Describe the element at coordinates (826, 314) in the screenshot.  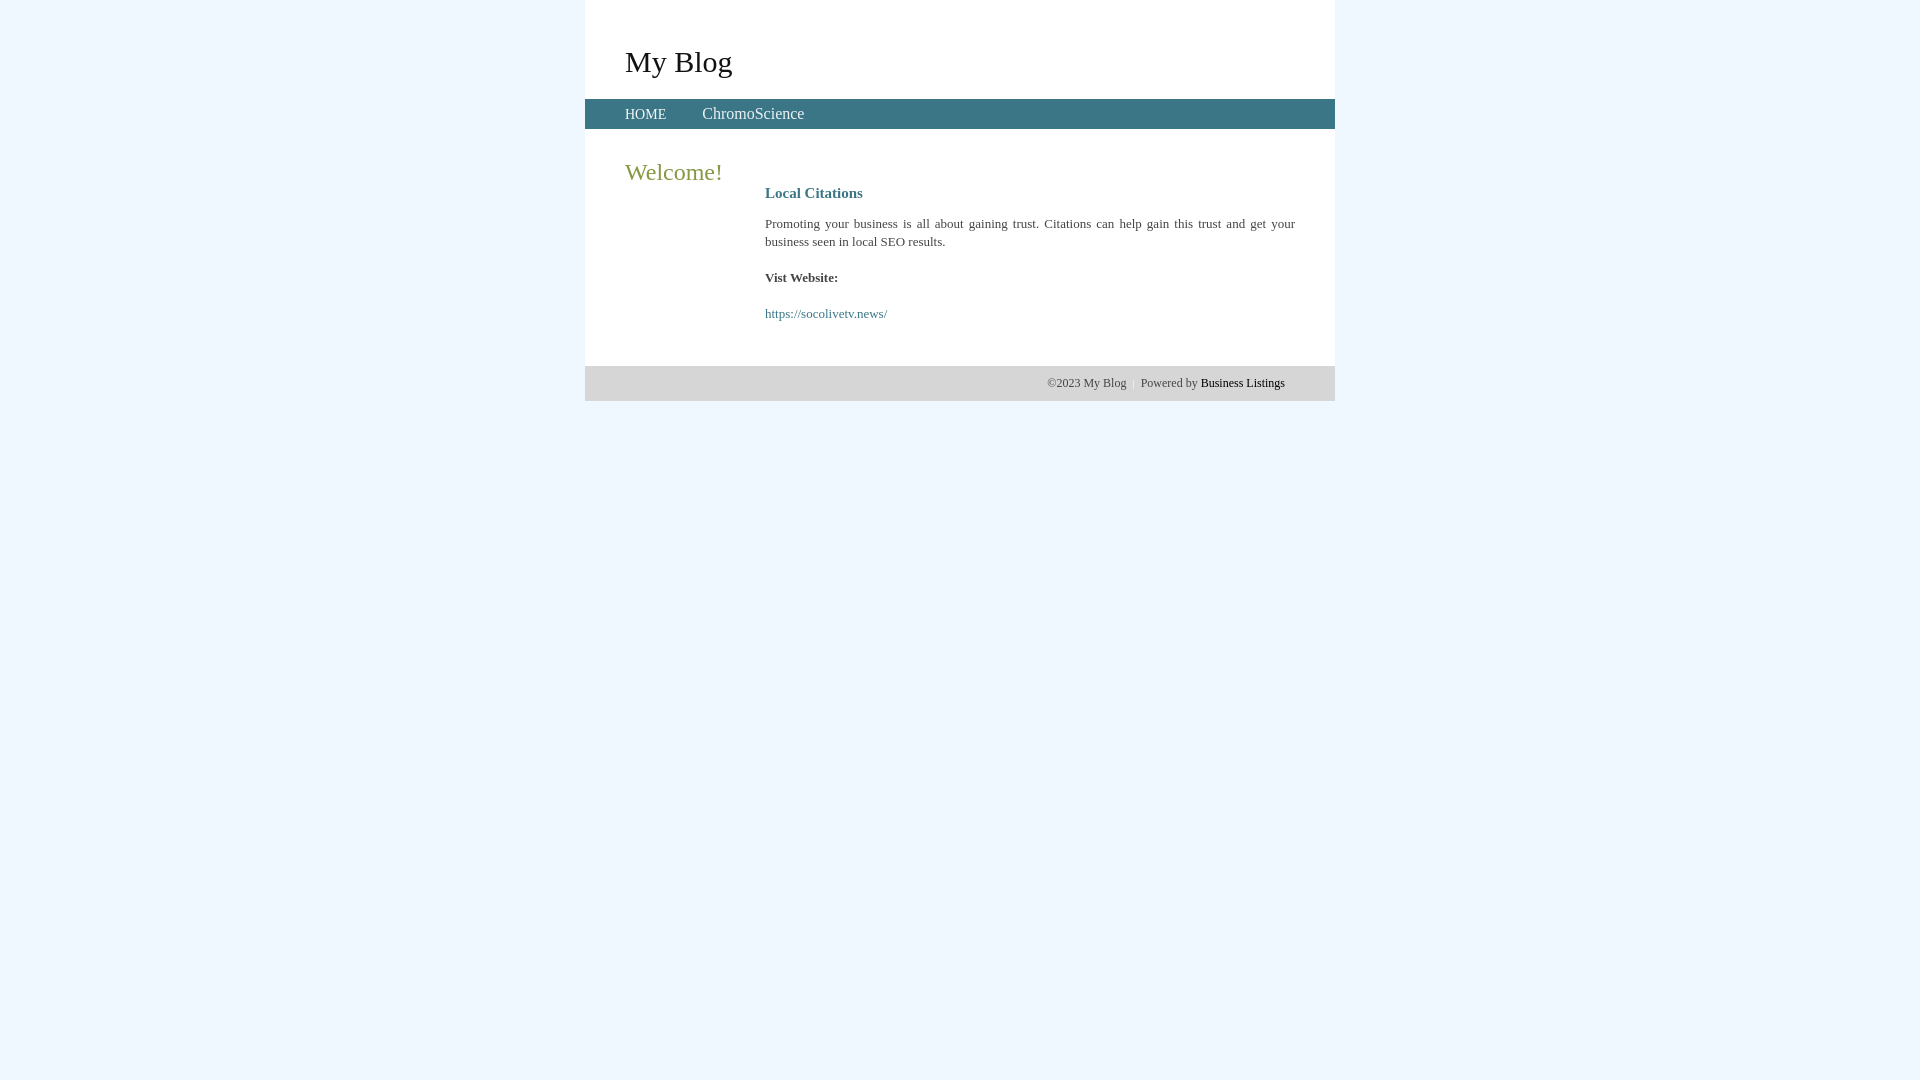
I see `https://socolivetv.news/` at that location.